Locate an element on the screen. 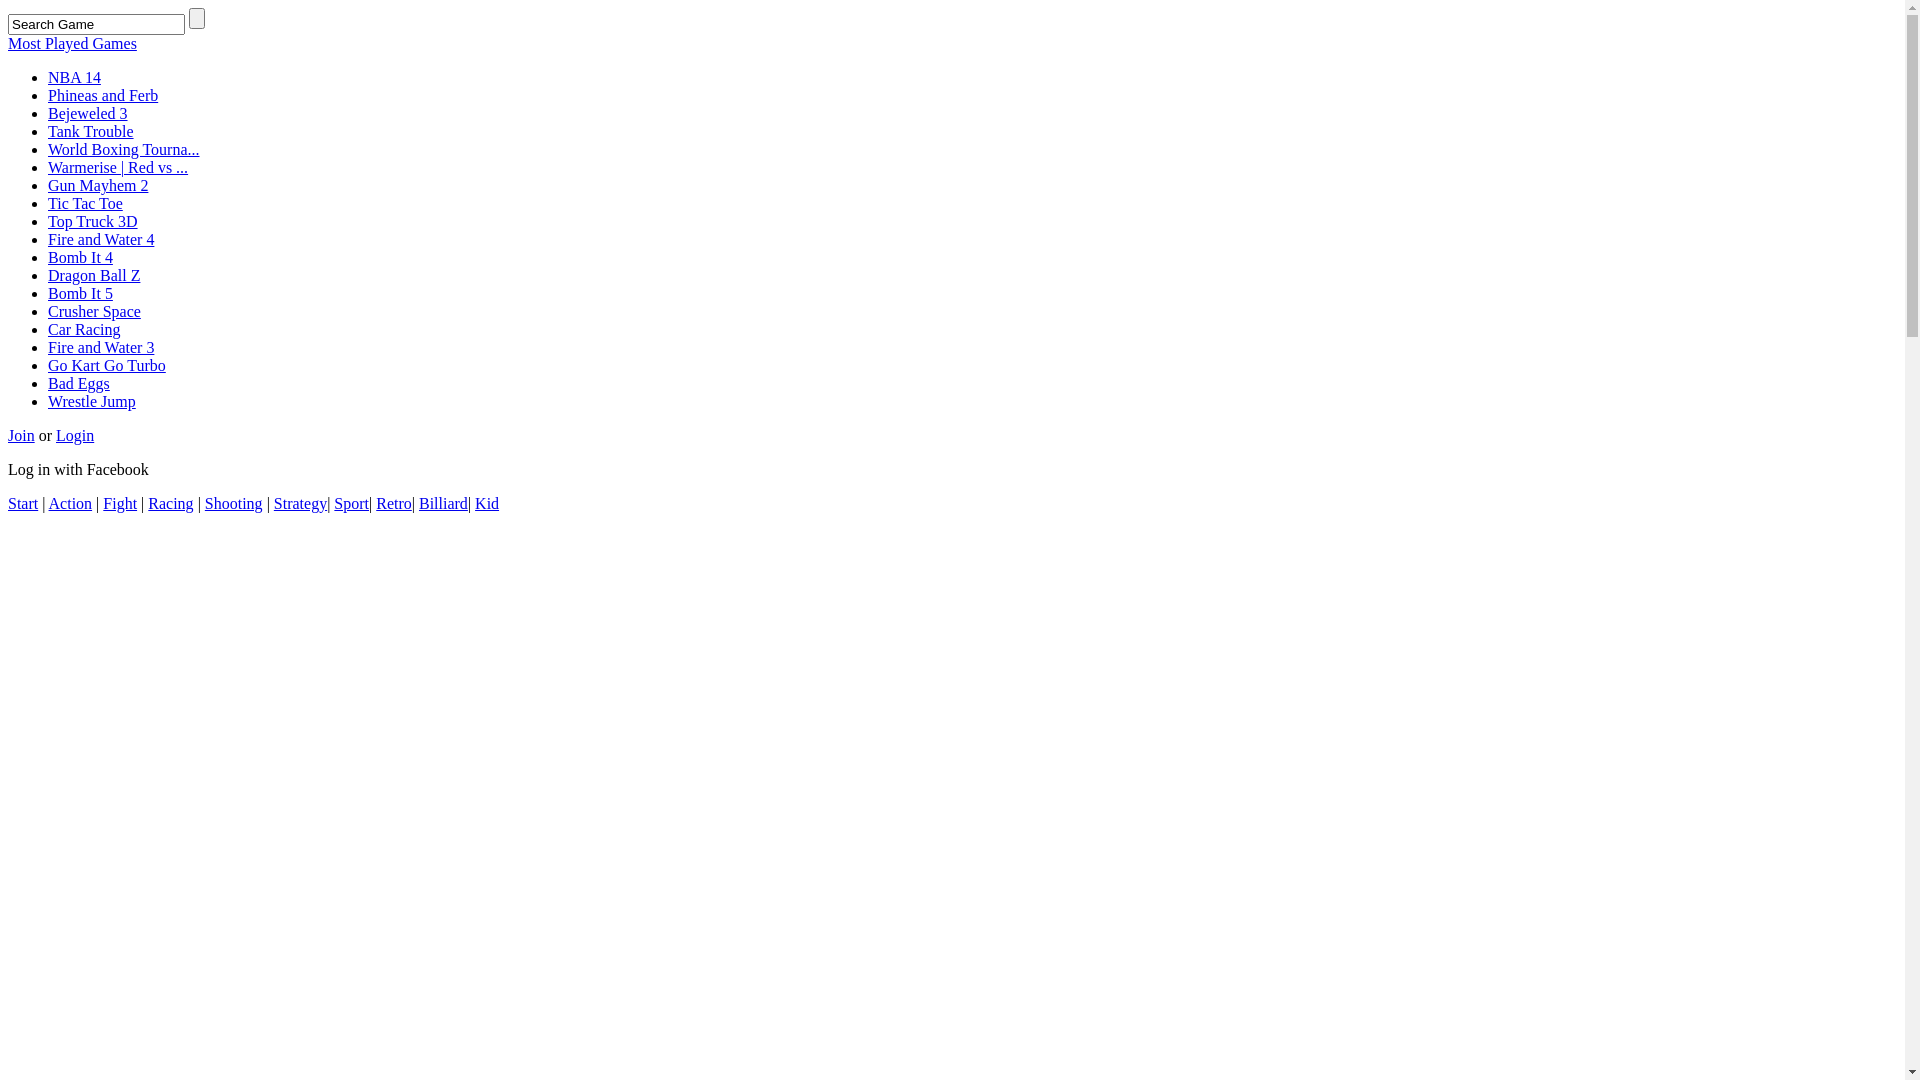 This screenshot has width=1920, height=1080. Fight is located at coordinates (120, 504).